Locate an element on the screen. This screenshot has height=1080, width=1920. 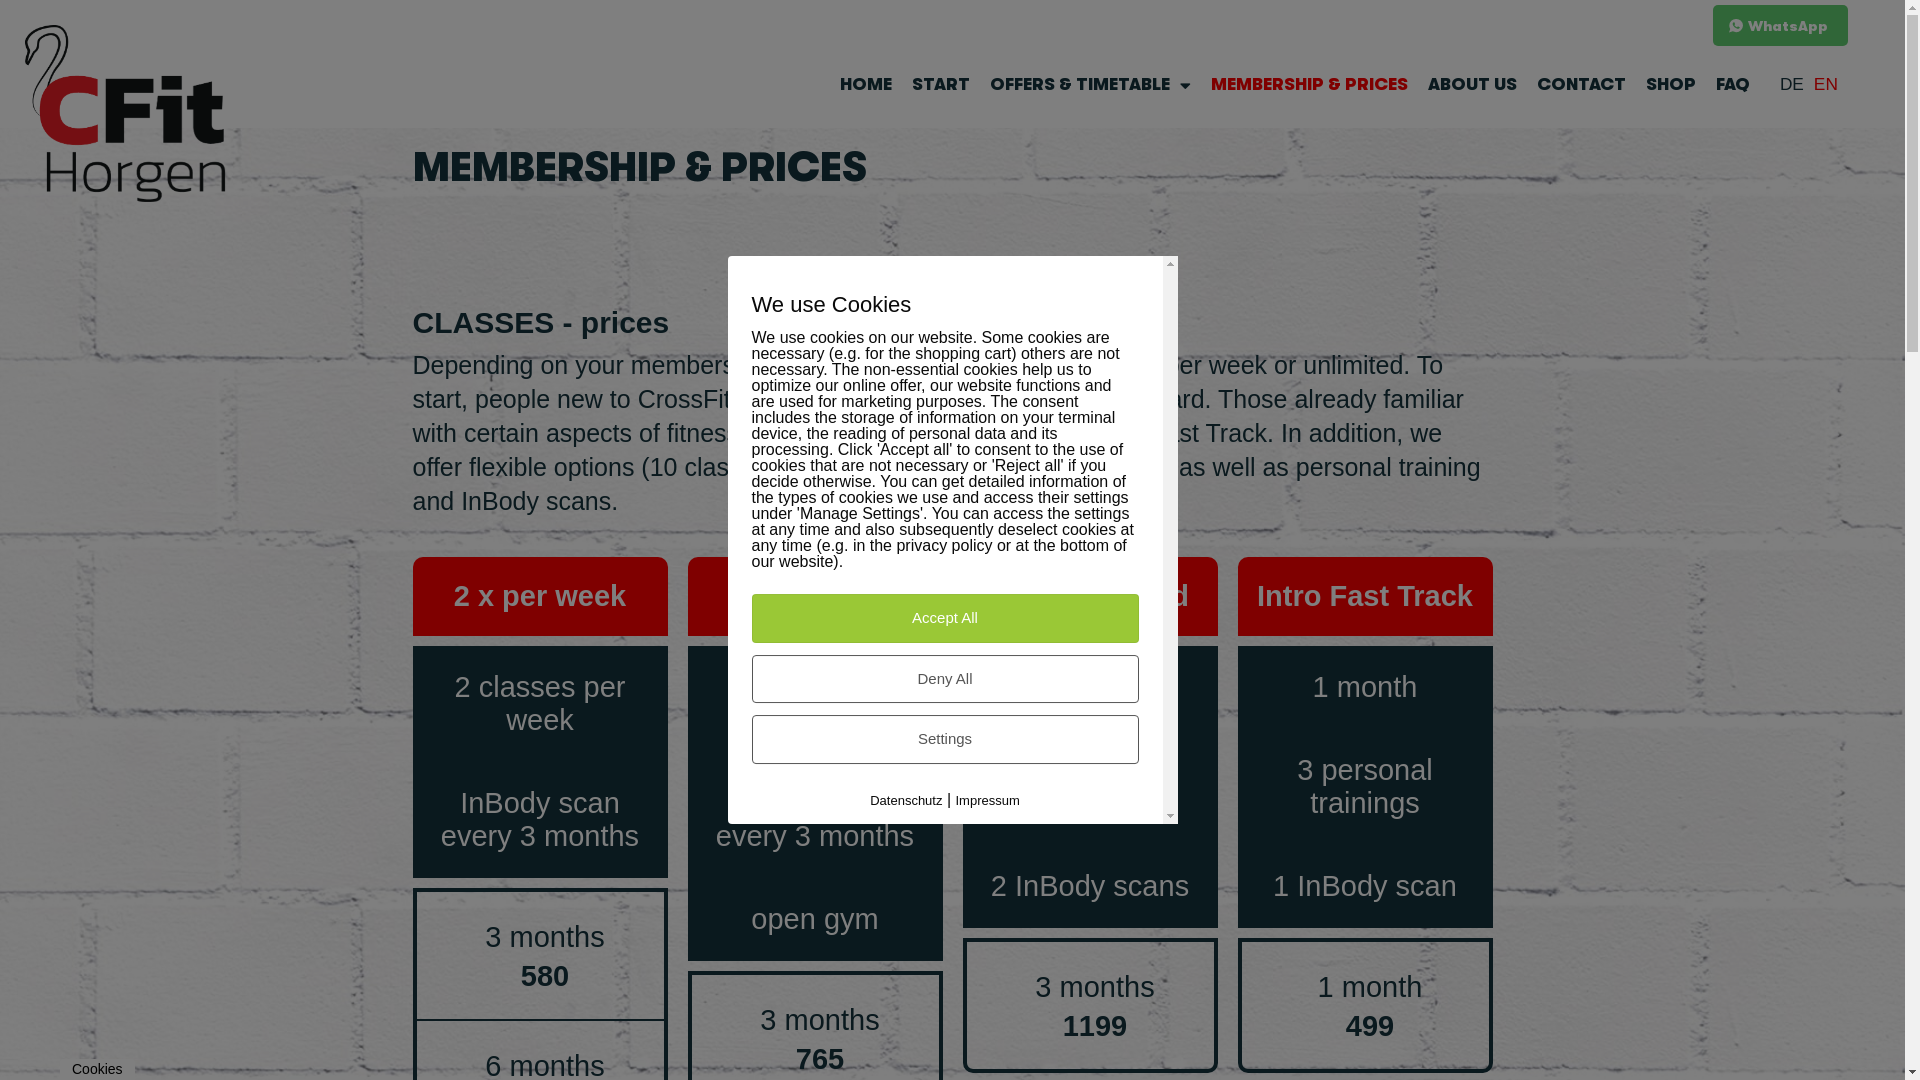
WhatsApp is located at coordinates (1780, 26).